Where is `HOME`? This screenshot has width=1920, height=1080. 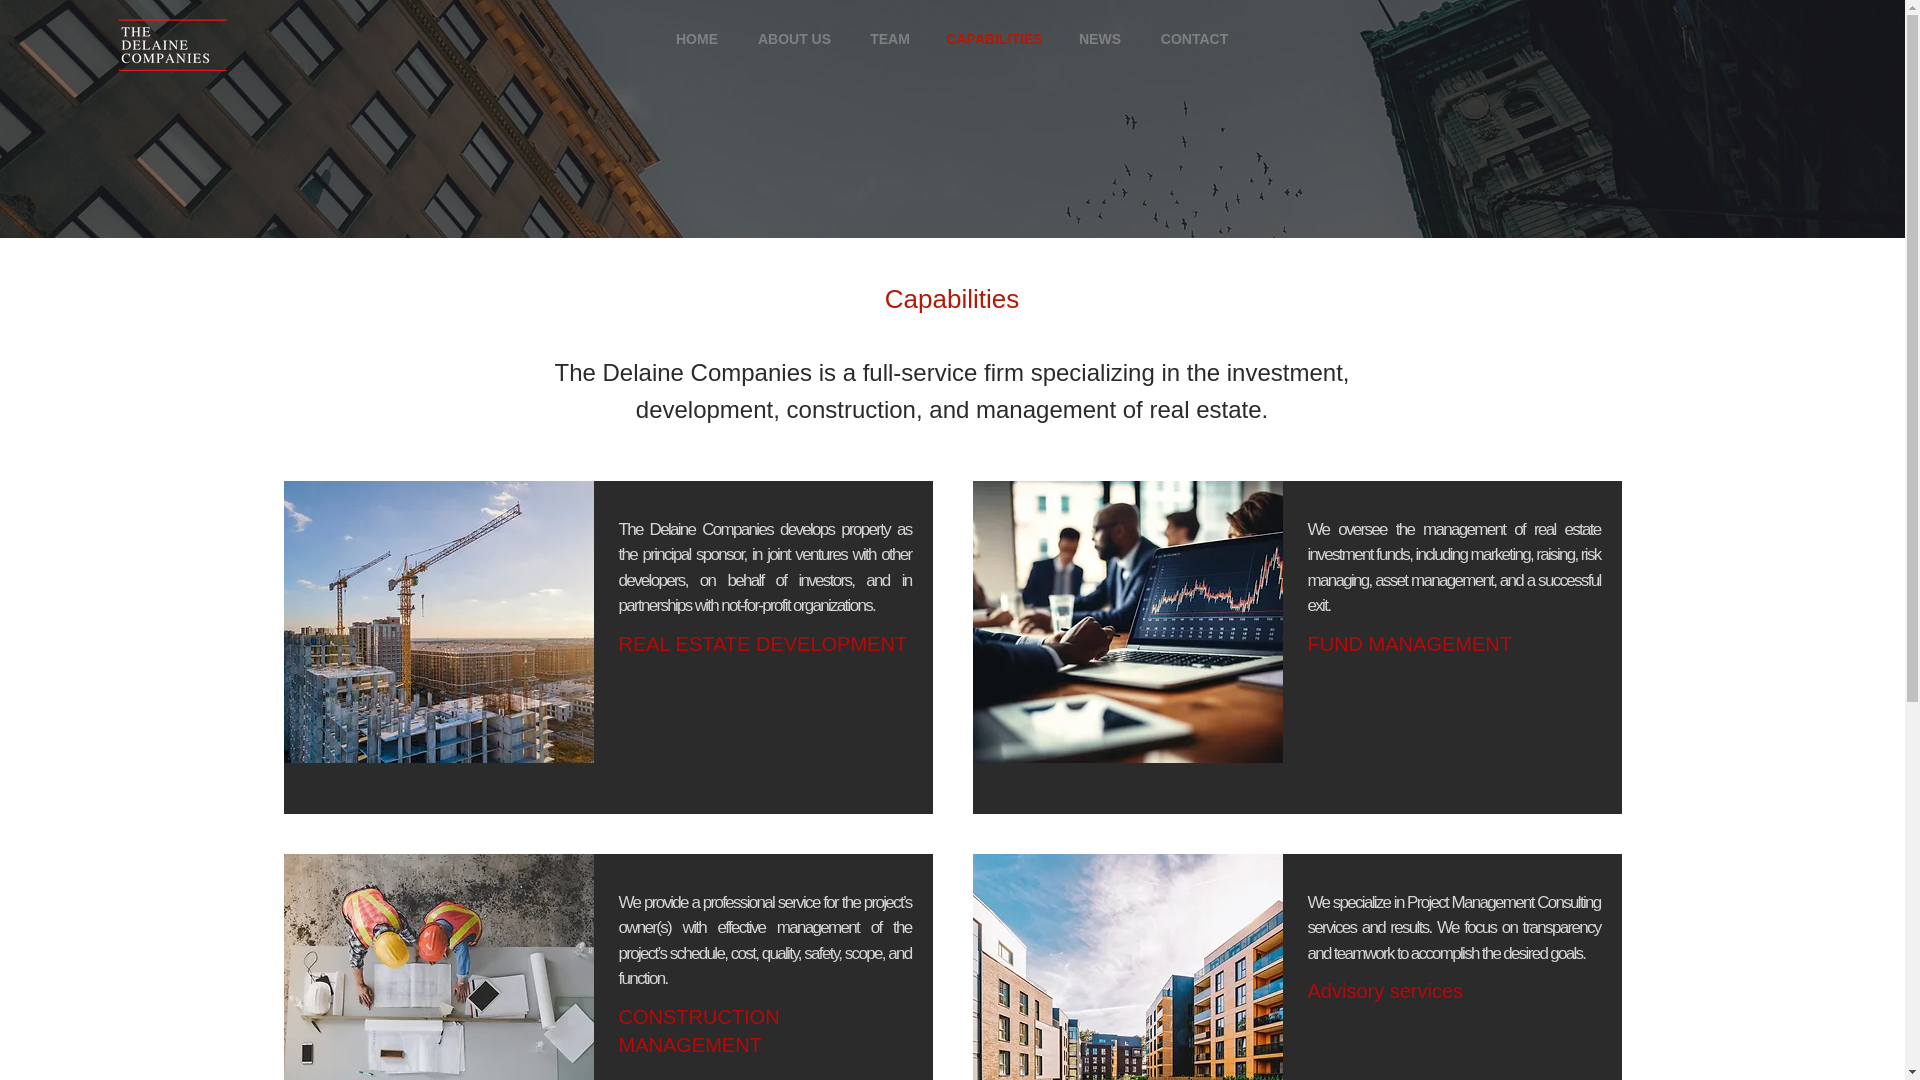 HOME is located at coordinates (698, 38).